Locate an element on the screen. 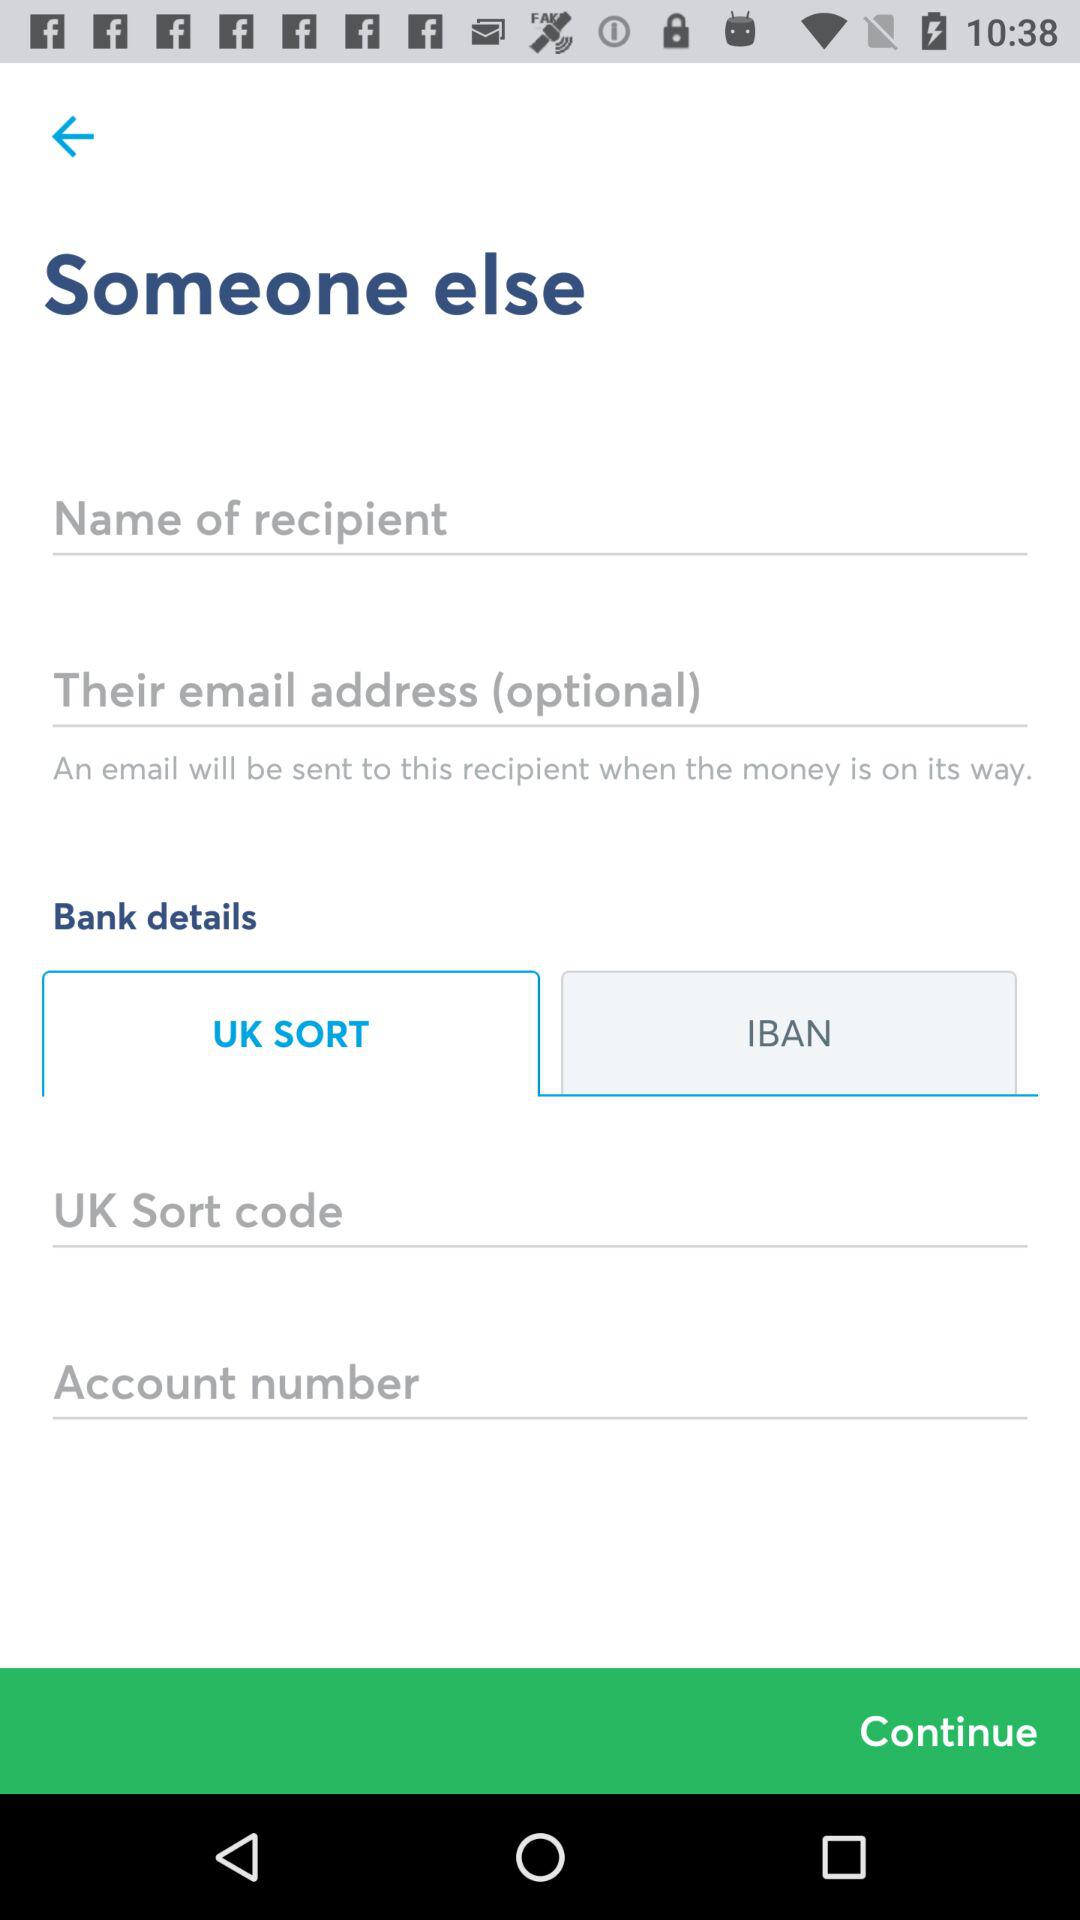 The width and height of the screenshot is (1080, 1920). select the text which is immediately above account number is located at coordinates (540, 1182).